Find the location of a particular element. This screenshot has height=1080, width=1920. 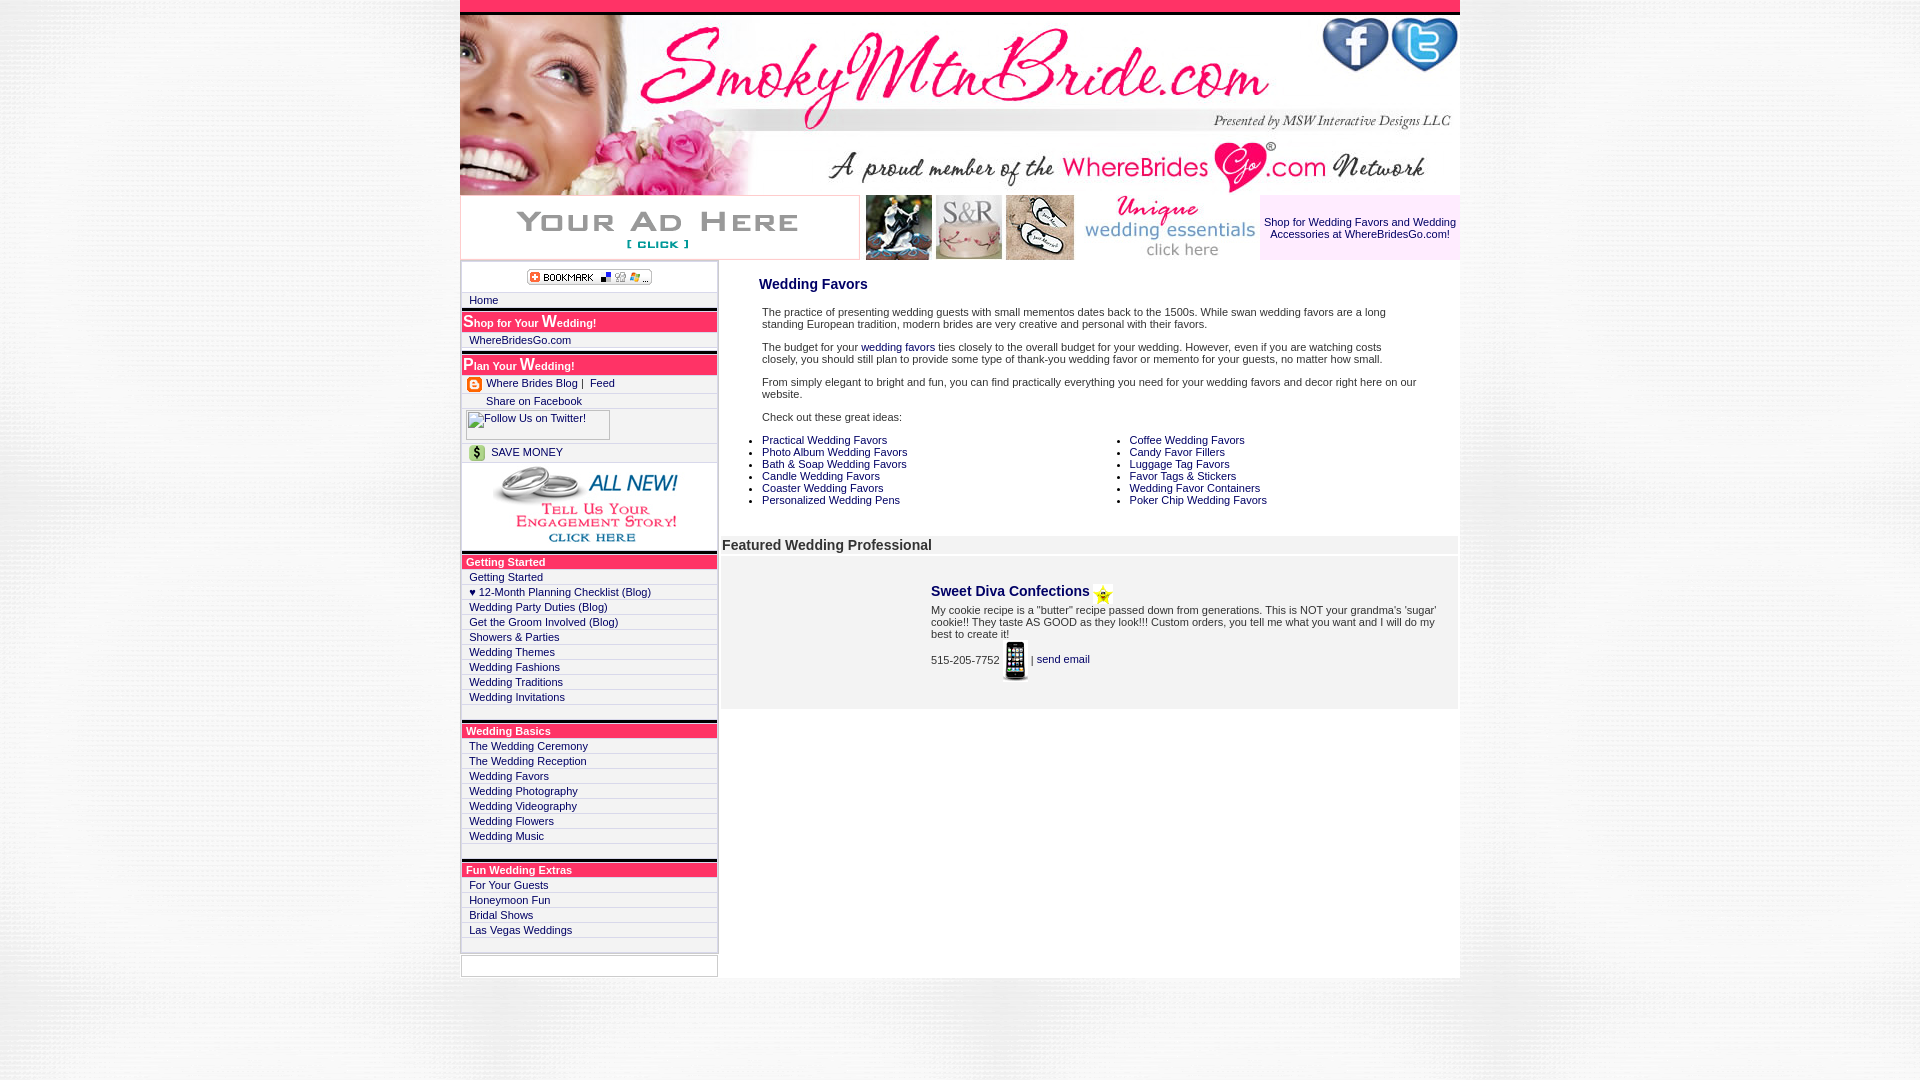

The Wedding Ceremony is located at coordinates (528, 745).